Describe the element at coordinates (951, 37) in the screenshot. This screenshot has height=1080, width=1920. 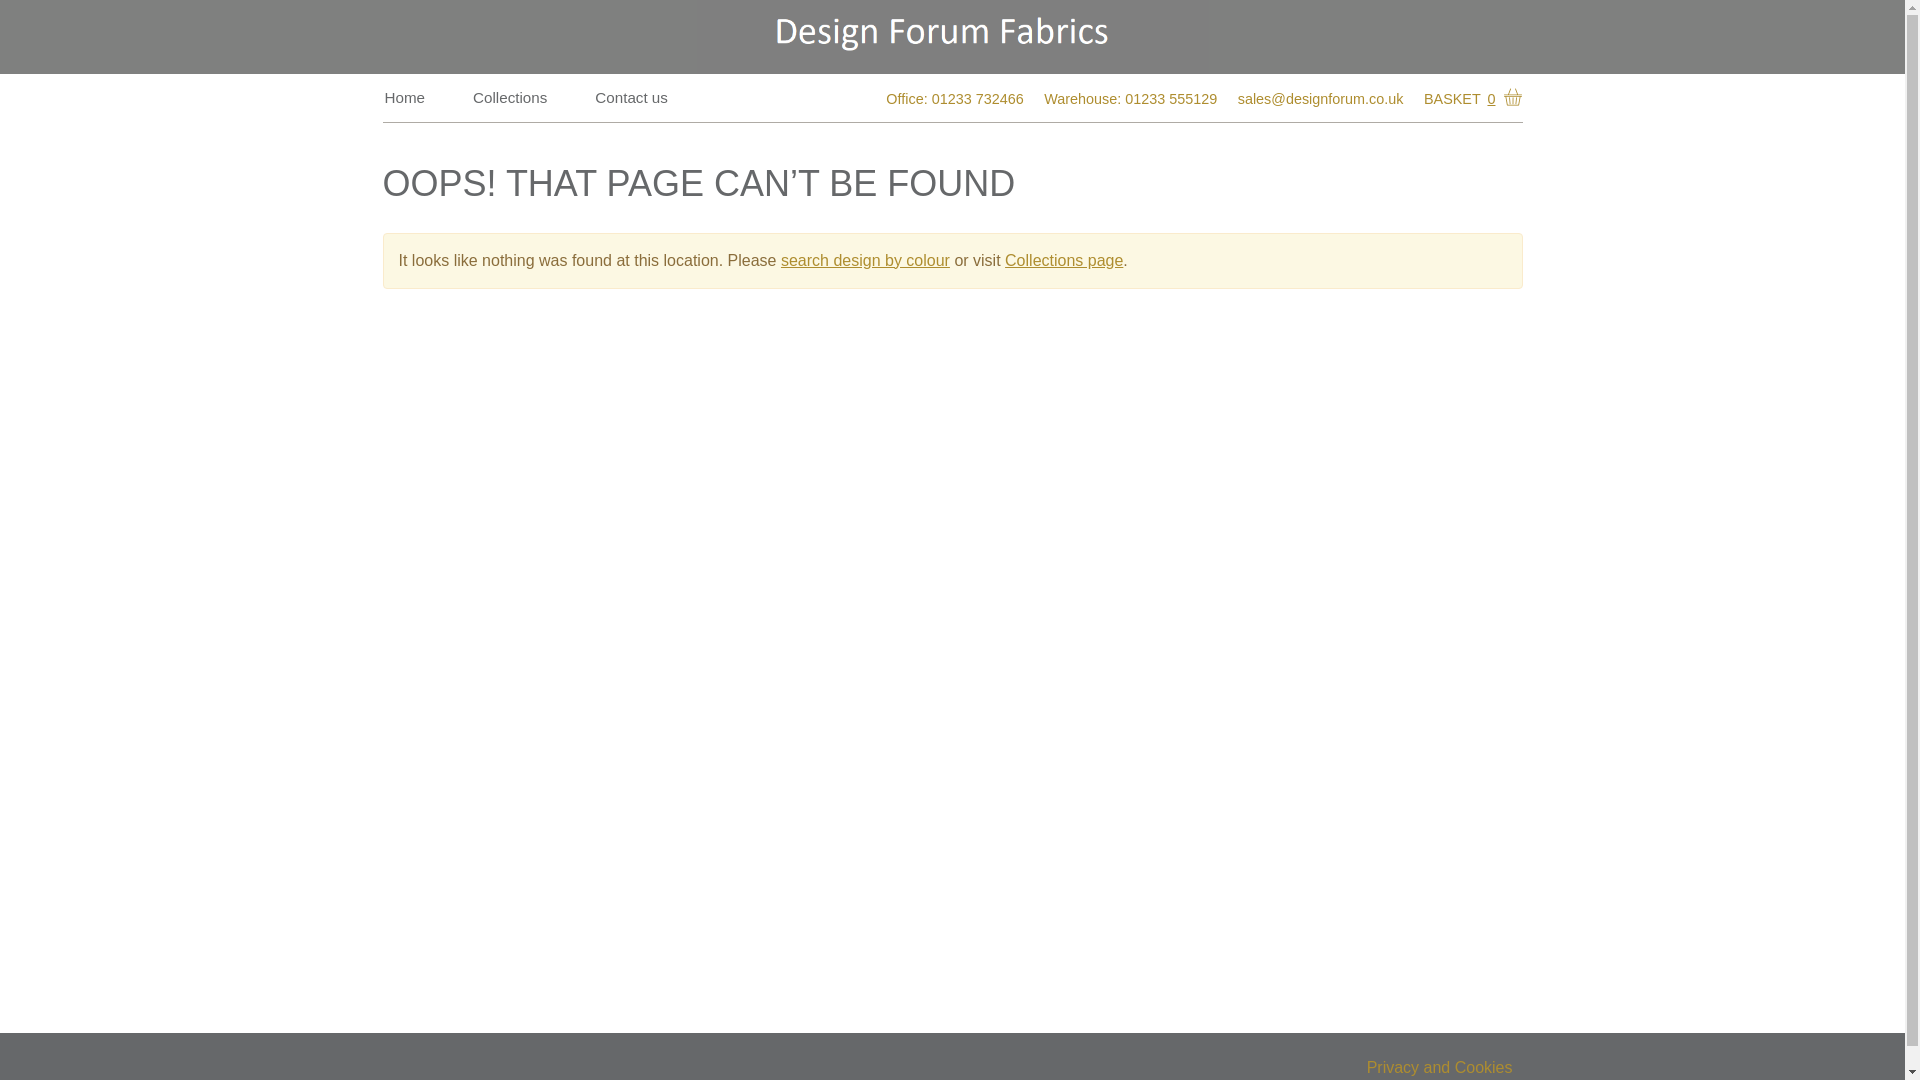
I see `Design Forum` at that location.